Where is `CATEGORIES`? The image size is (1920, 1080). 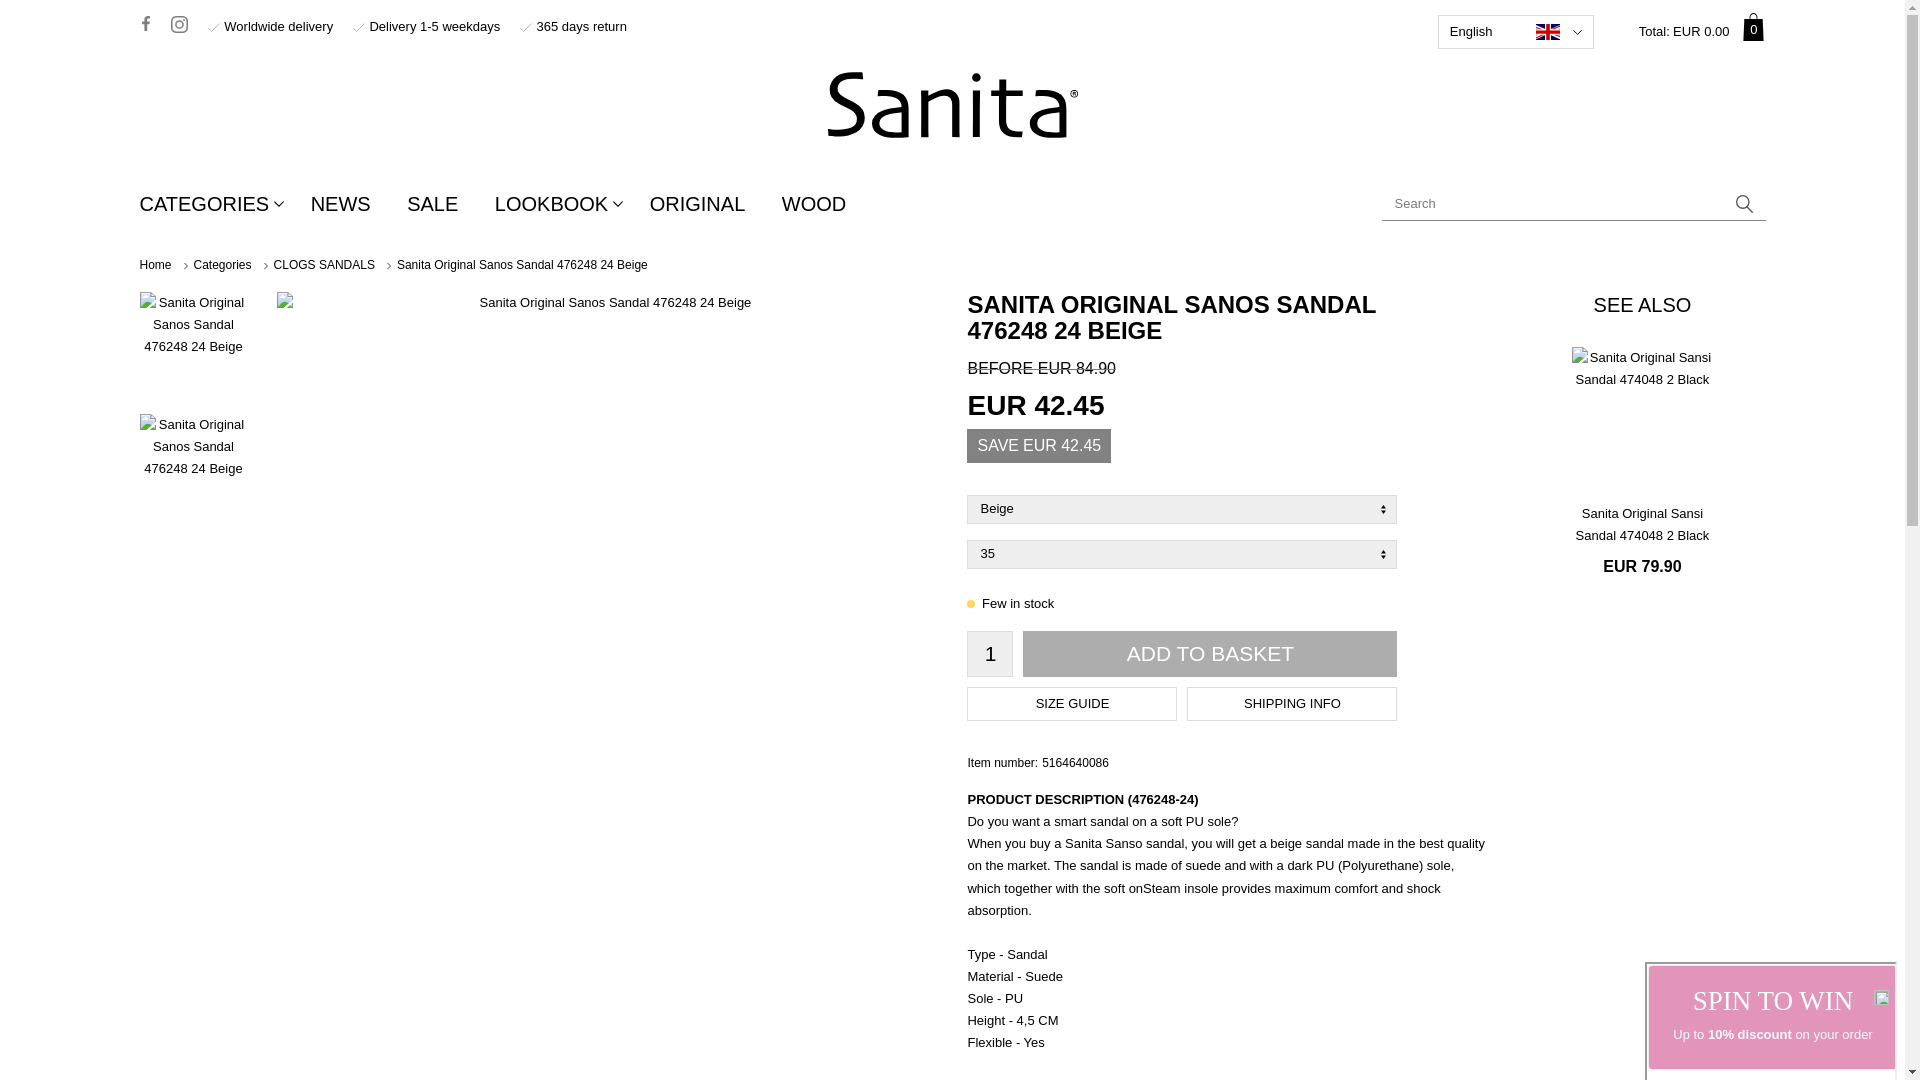 CATEGORIES is located at coordinates (574, 26).